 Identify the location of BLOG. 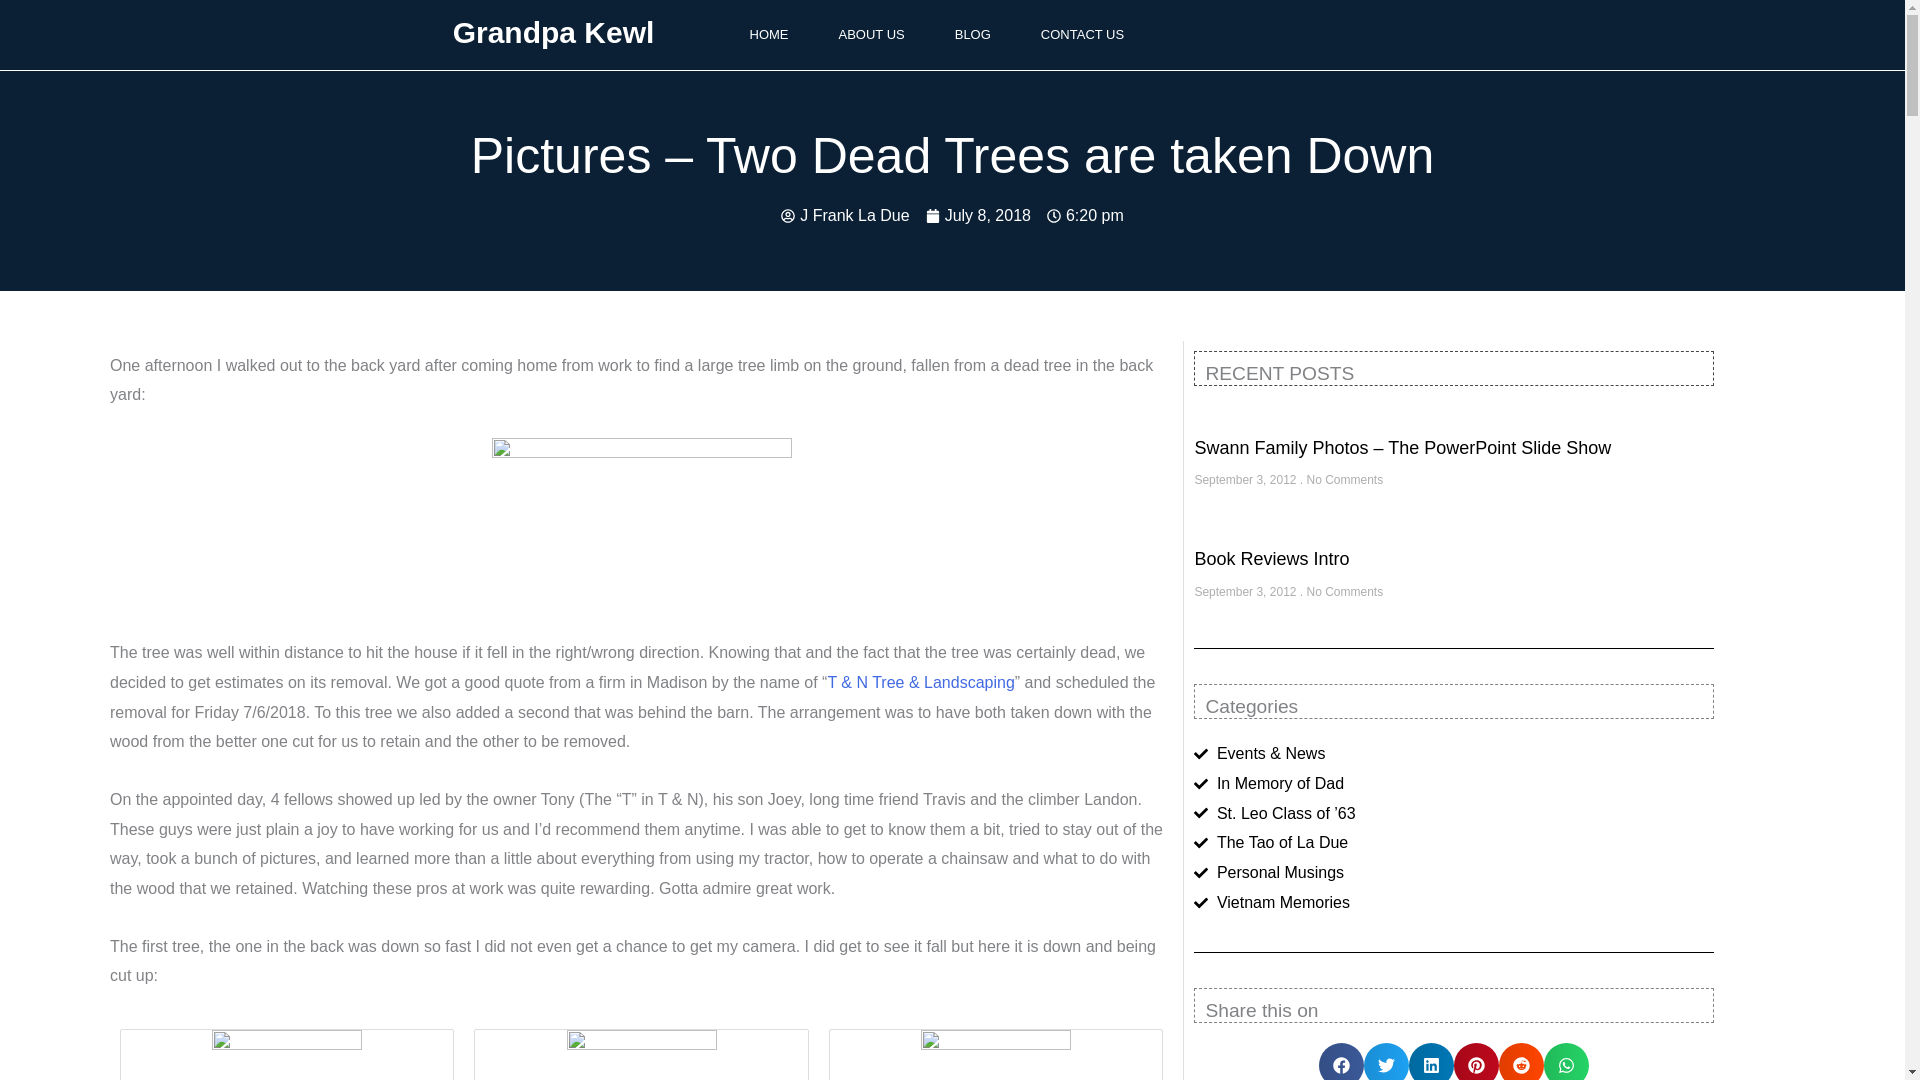
(972, 35).